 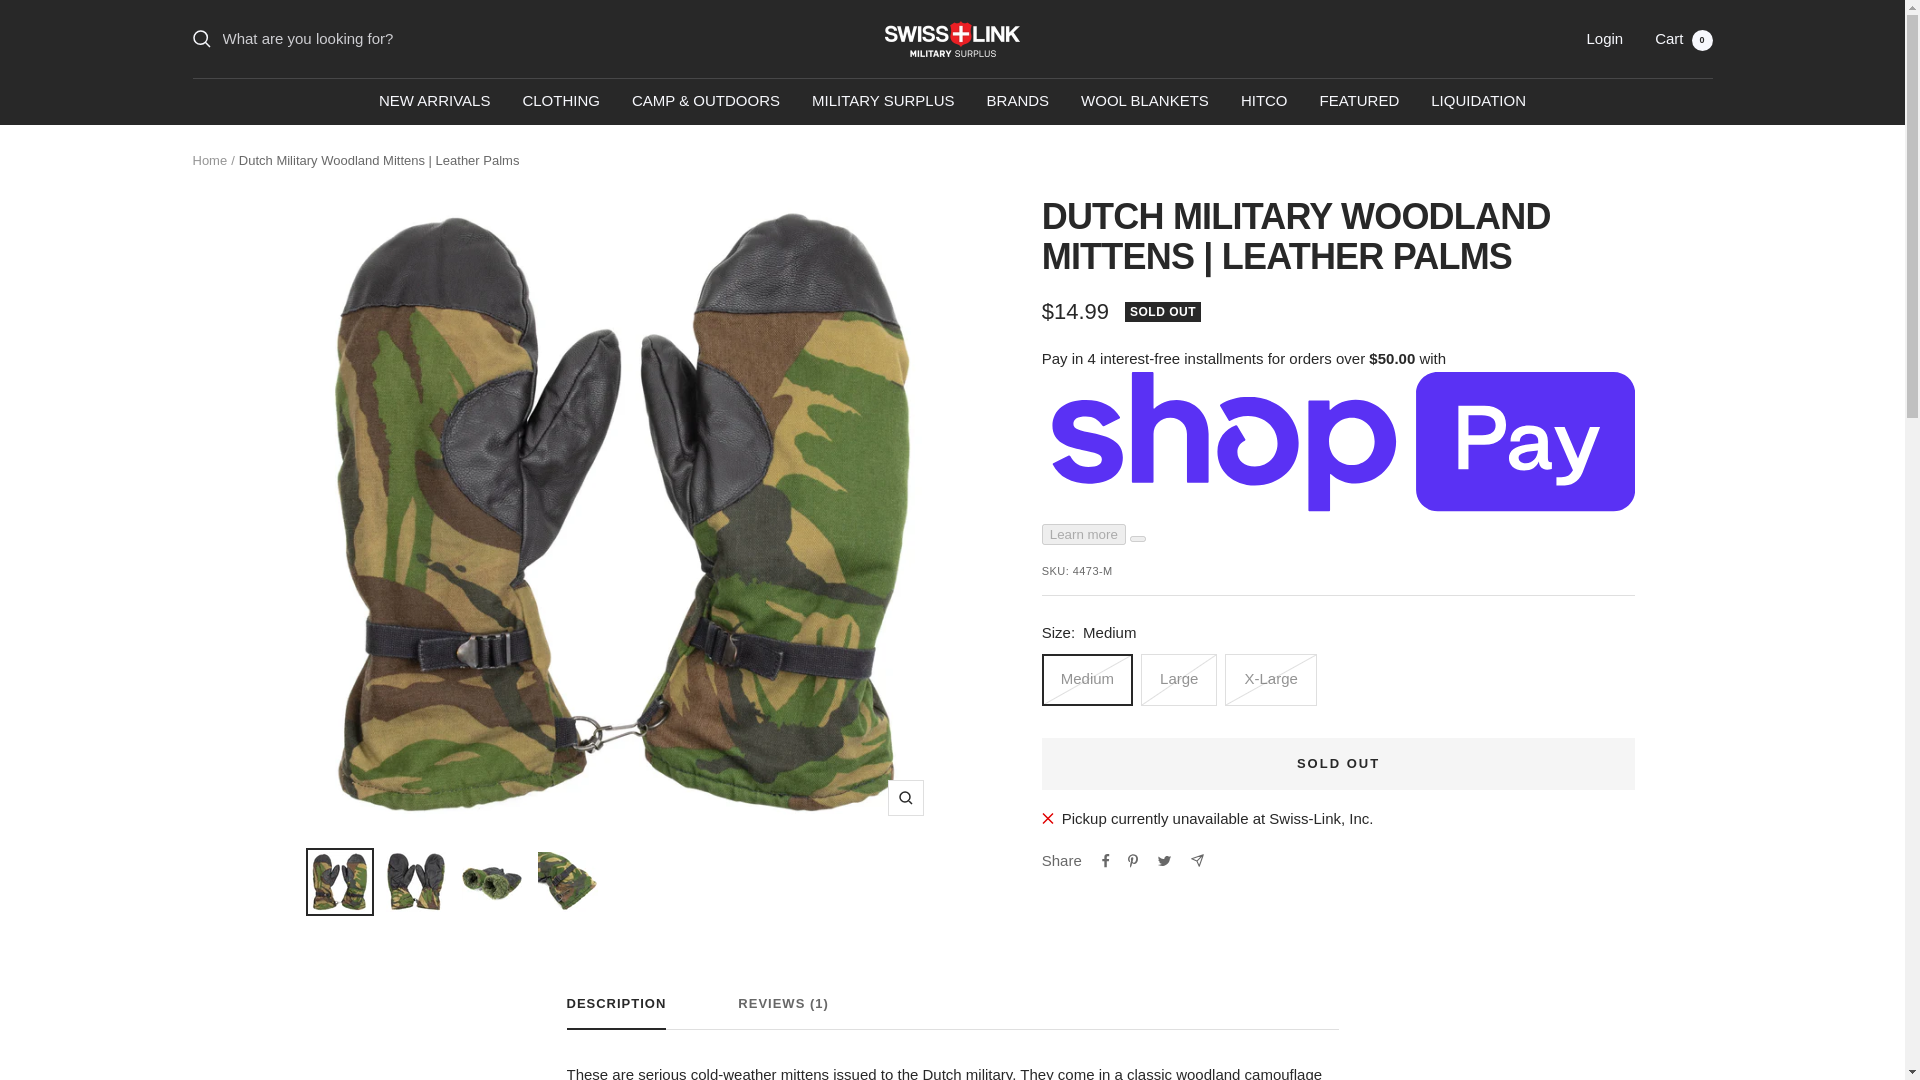 I want to click on FEATURED, so click(x=1360, y=100).